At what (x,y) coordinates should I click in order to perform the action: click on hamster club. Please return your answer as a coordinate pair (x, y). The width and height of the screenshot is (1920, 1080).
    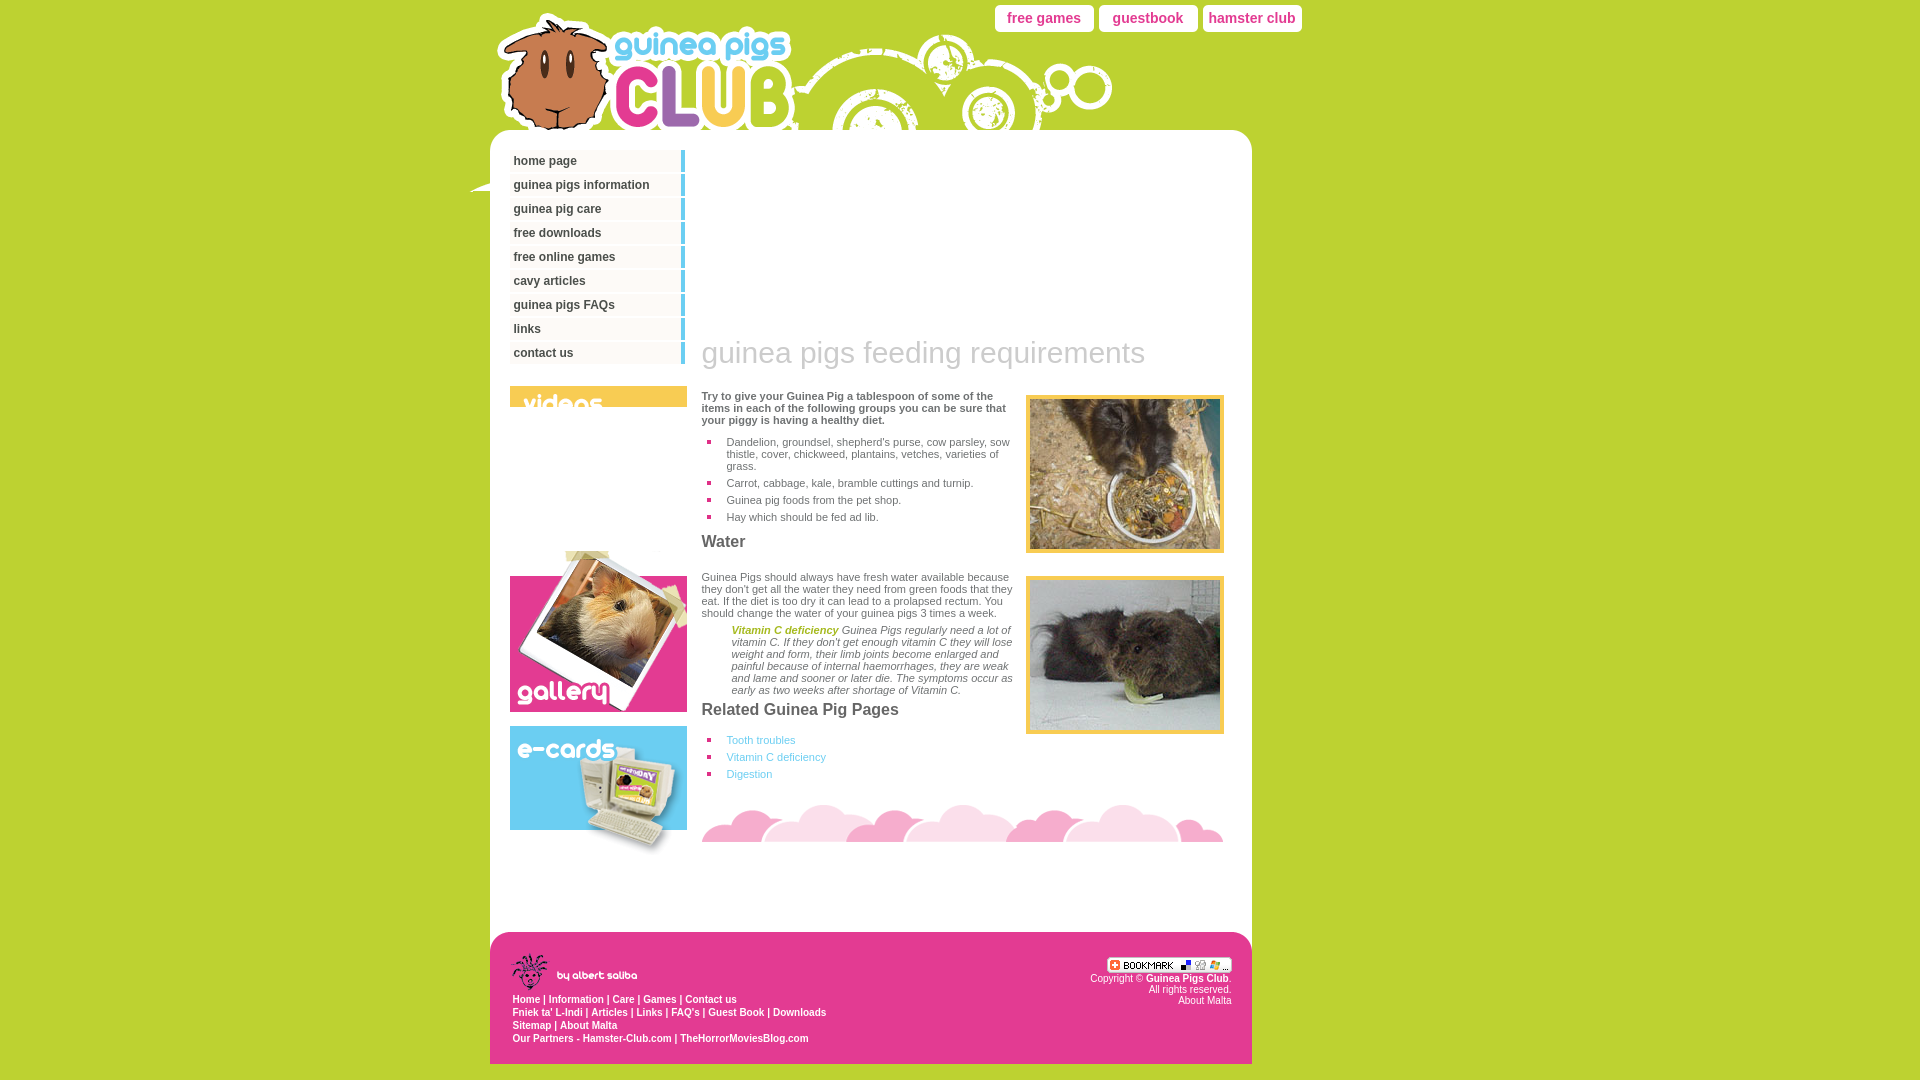
    Looking at the image, I should click on (1251, 18).